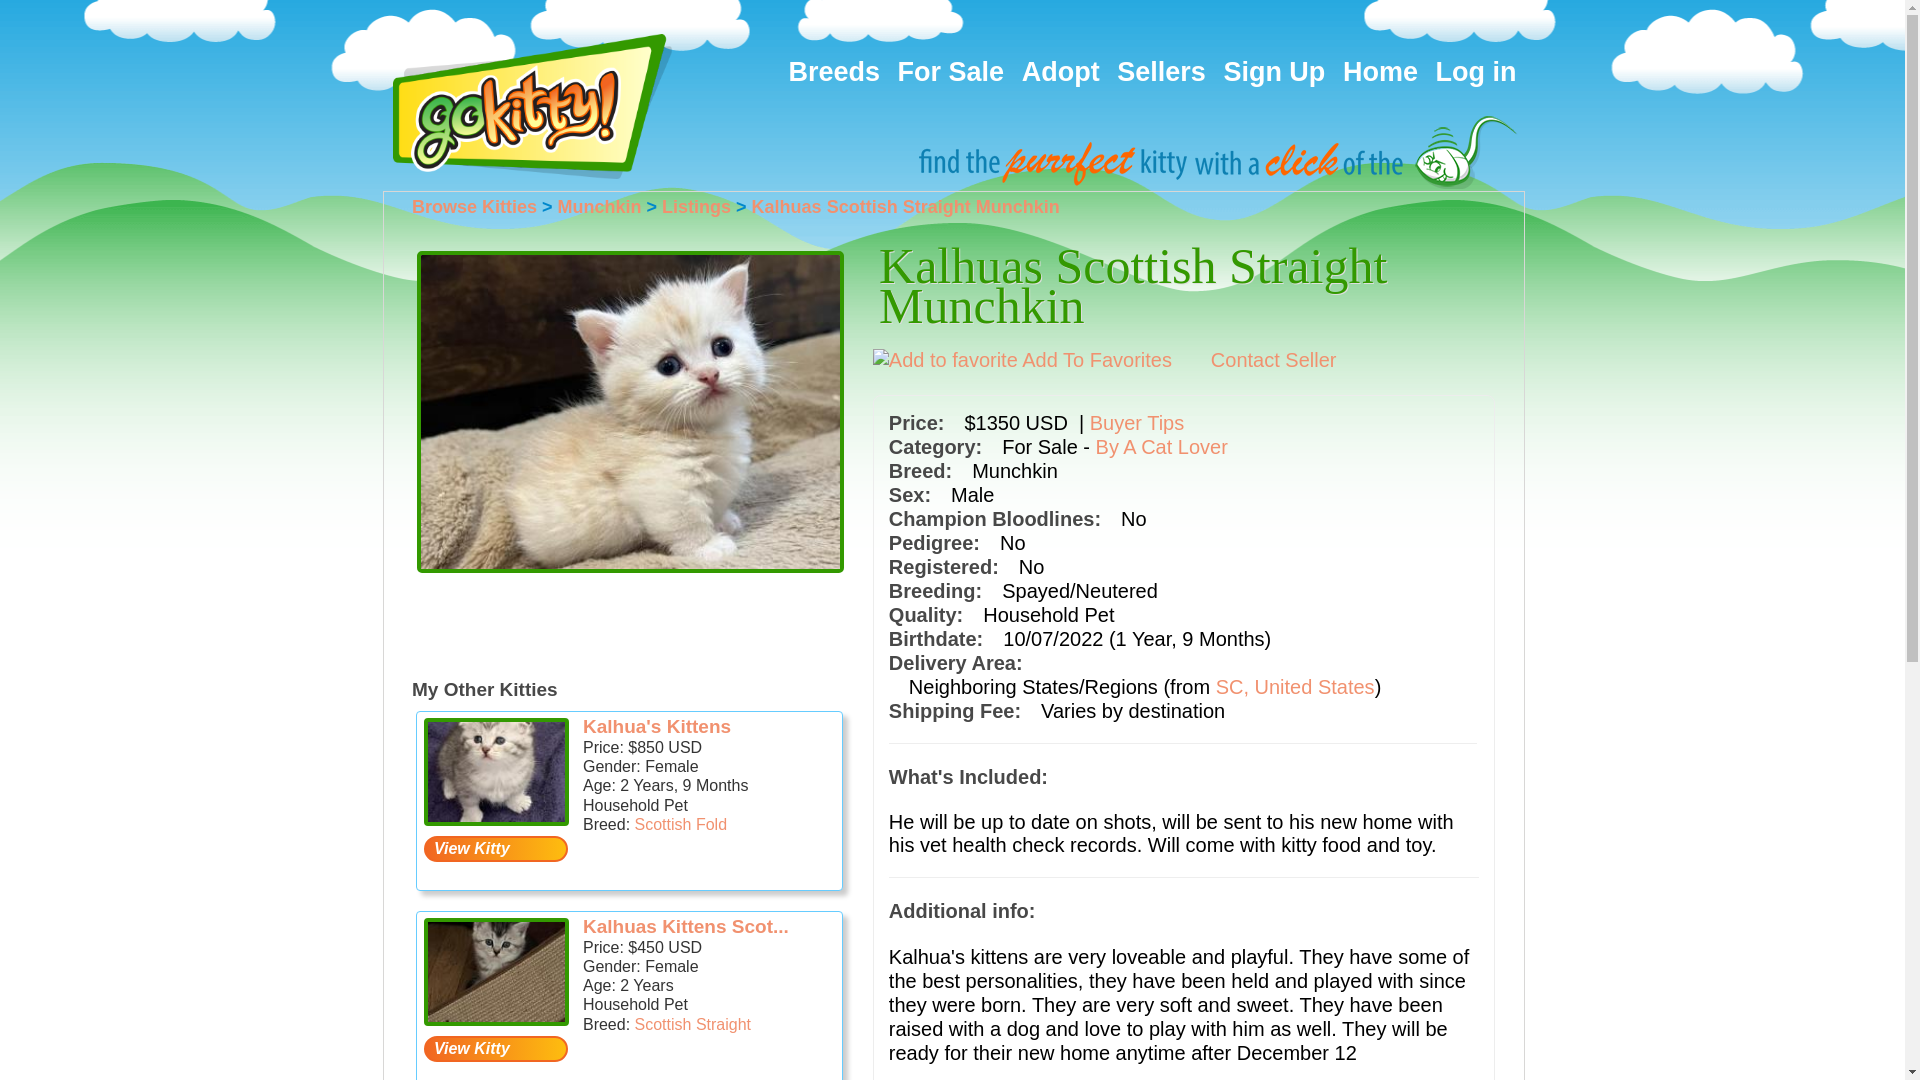  Describe the element at coordinates (833, 72) in the screenshot. I see `Breeds` at that location.